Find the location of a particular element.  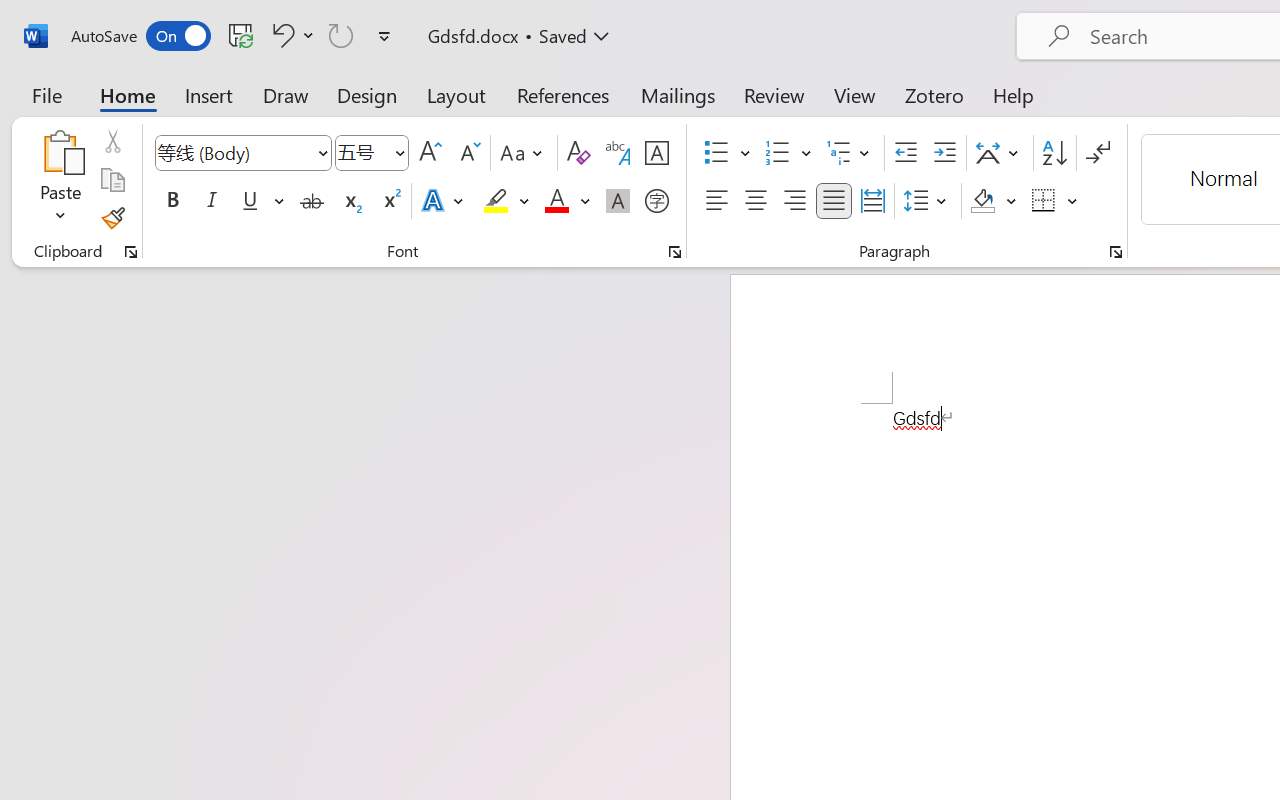

Copy is located at coordinates (112, 180).